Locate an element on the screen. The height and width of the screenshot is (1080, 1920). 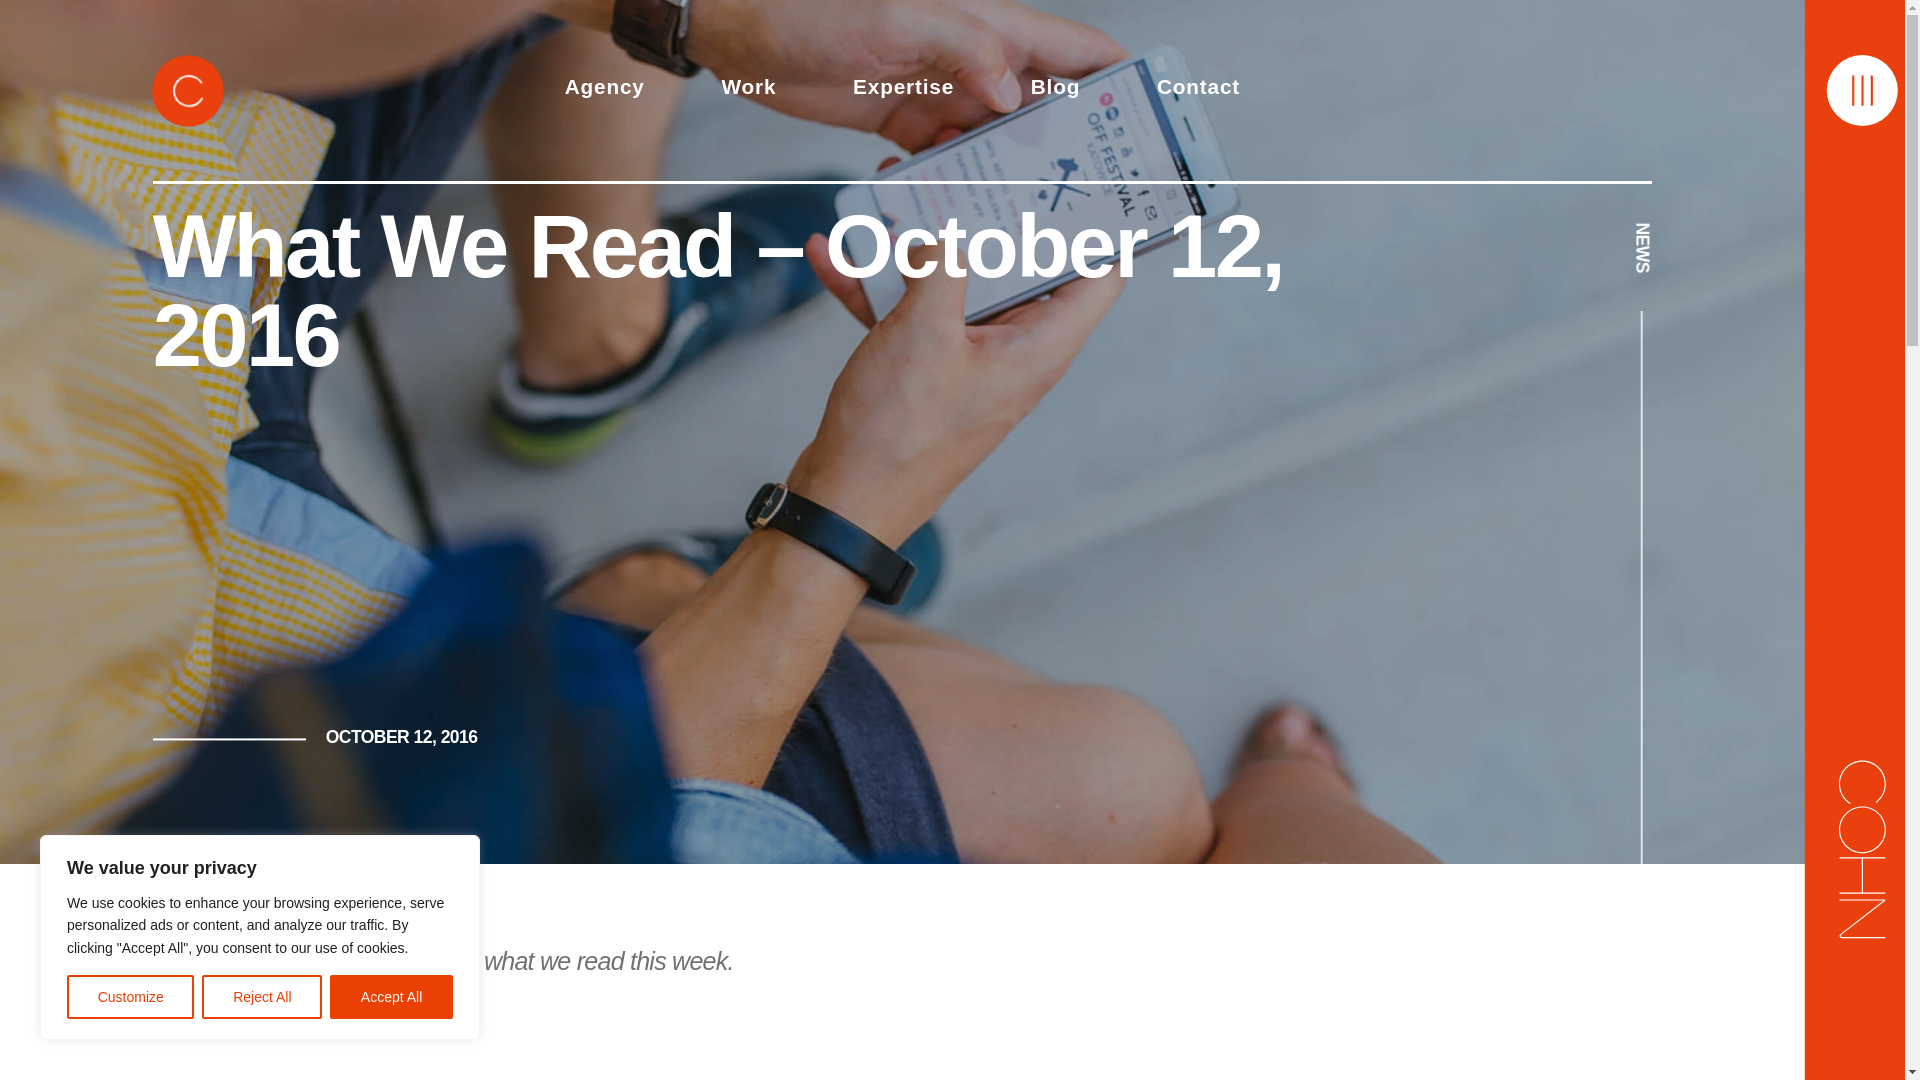
Work is located at coordinates (748, 90).